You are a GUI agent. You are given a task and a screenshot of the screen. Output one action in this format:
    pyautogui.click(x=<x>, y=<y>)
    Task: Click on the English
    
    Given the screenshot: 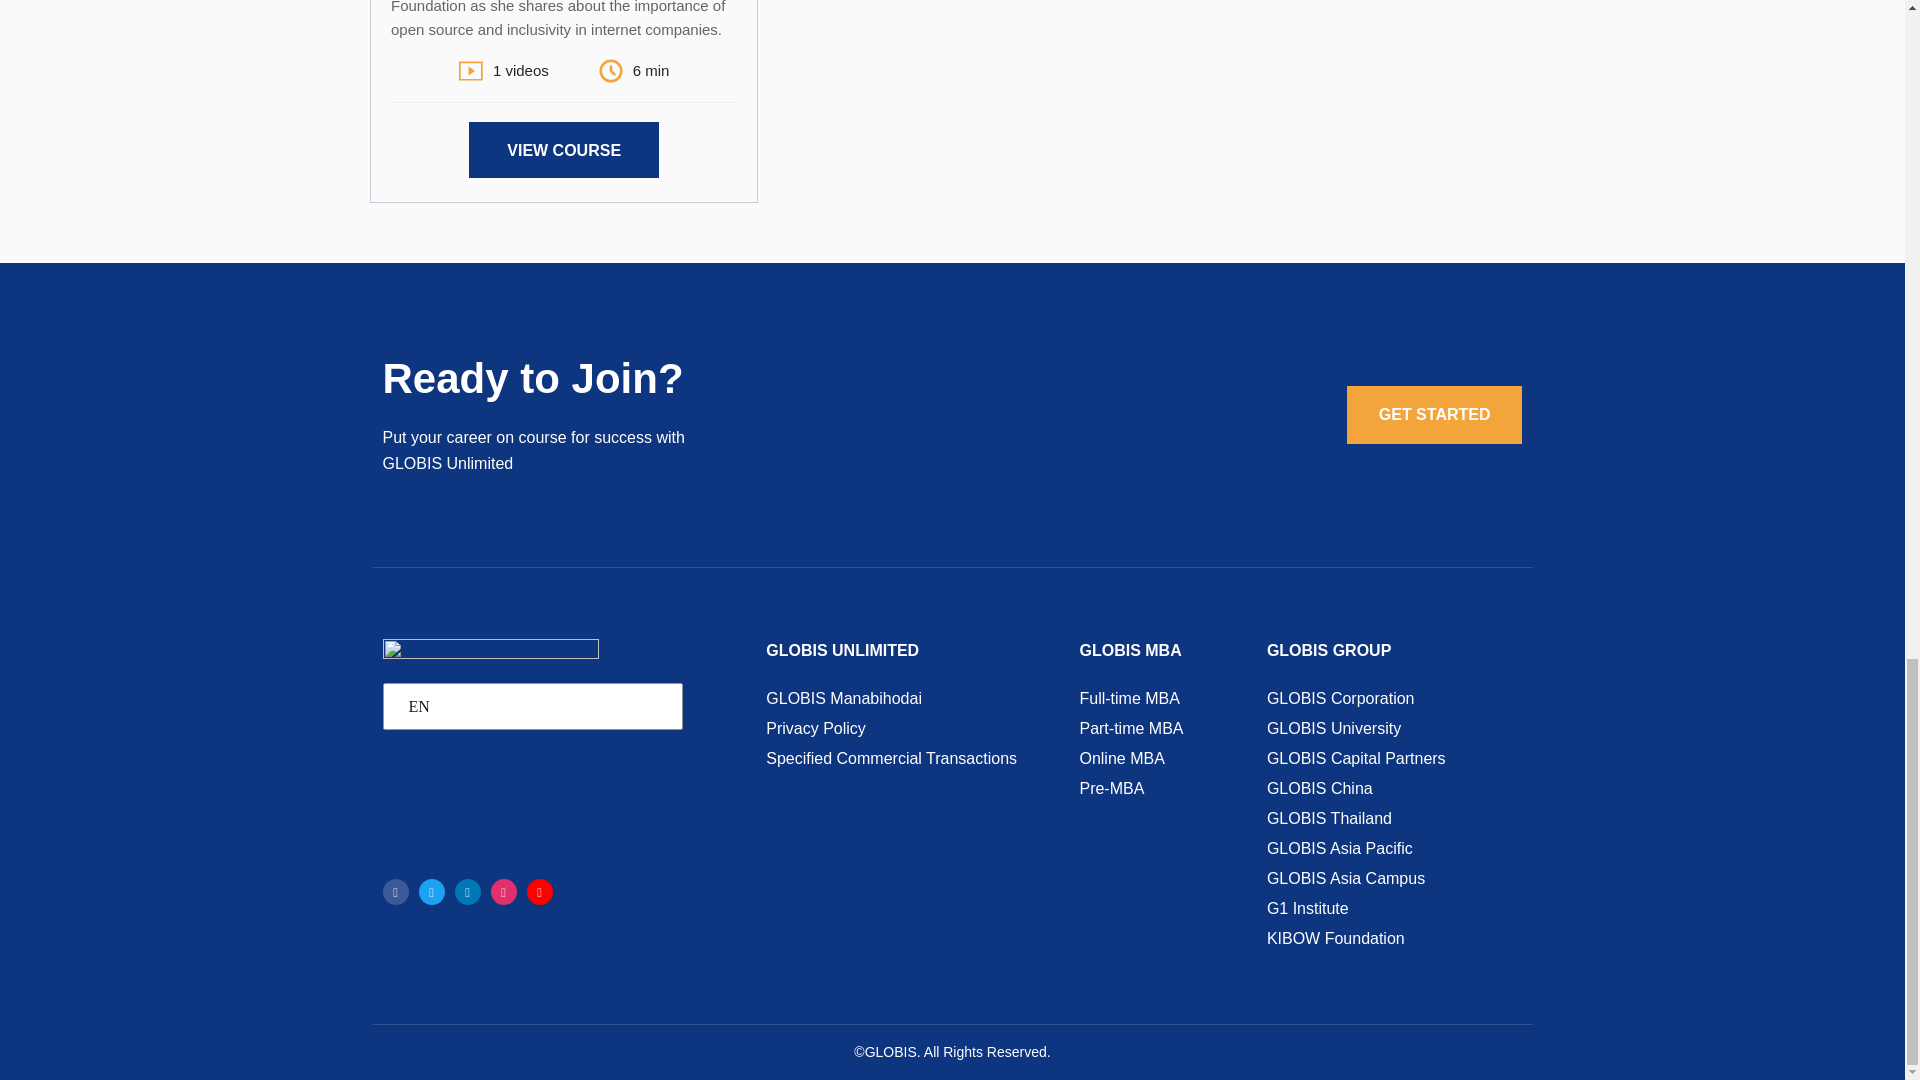 What is the action you would take?
    pyautogui.click(x=528, y=706)
    